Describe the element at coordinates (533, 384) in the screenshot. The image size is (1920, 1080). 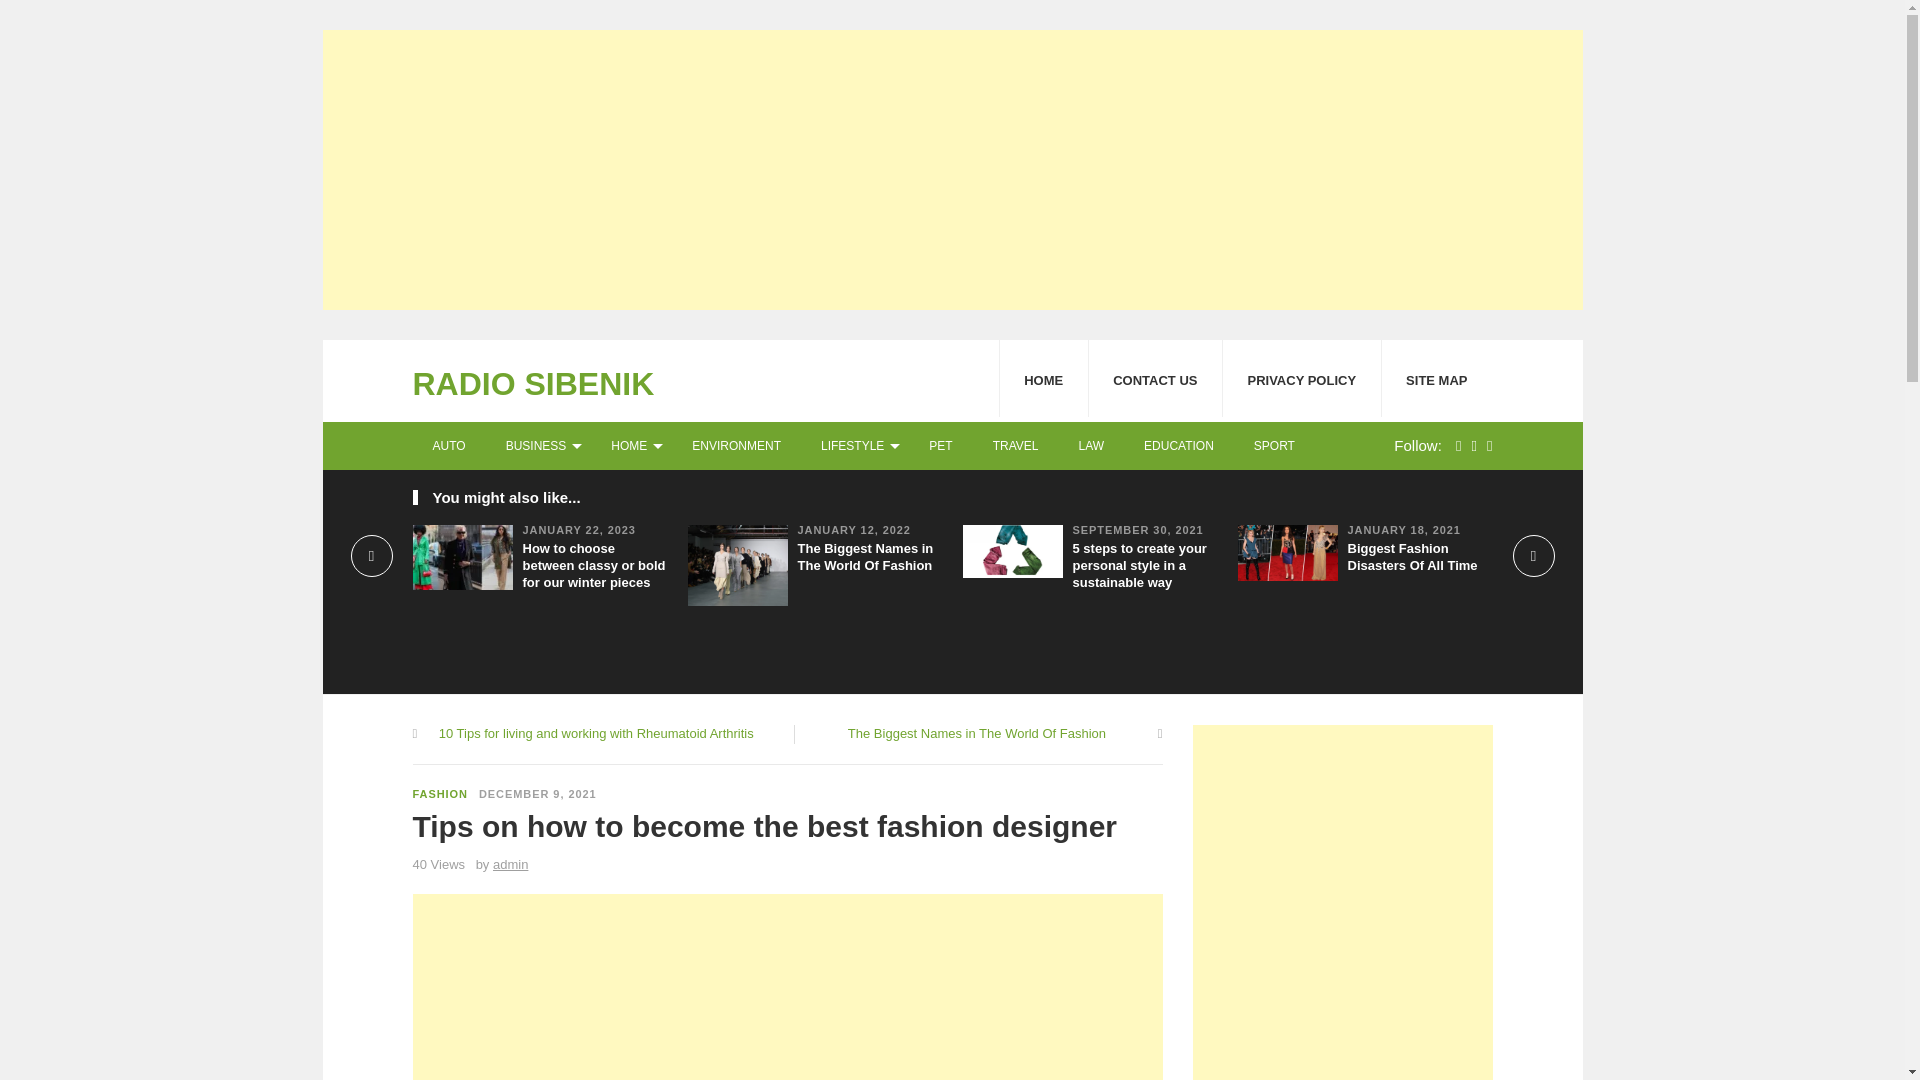
I see `RADIO SIBENIK` at that location.